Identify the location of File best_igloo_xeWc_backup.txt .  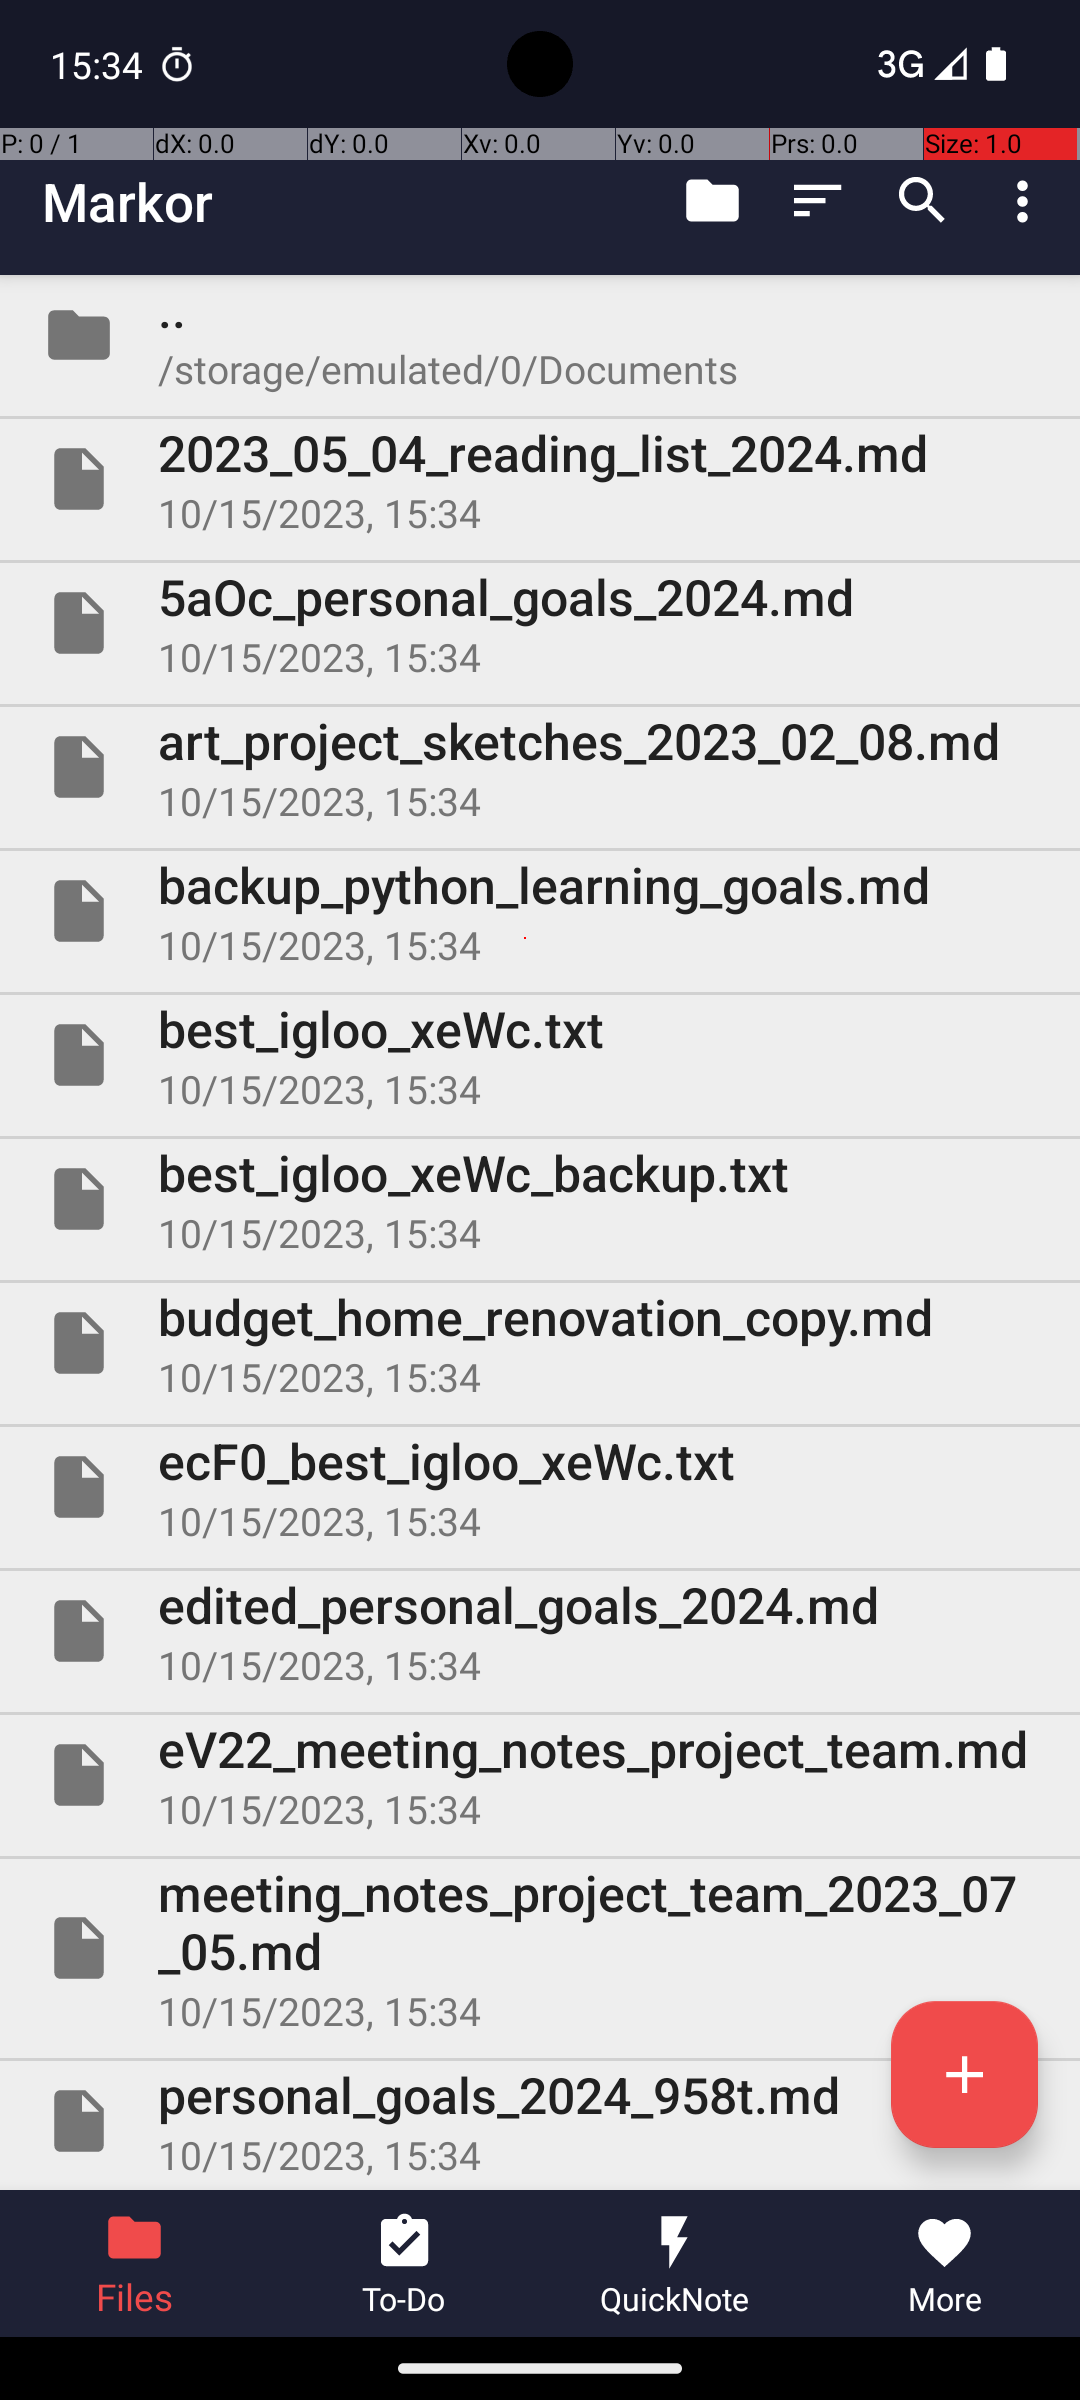
(540, 1199).